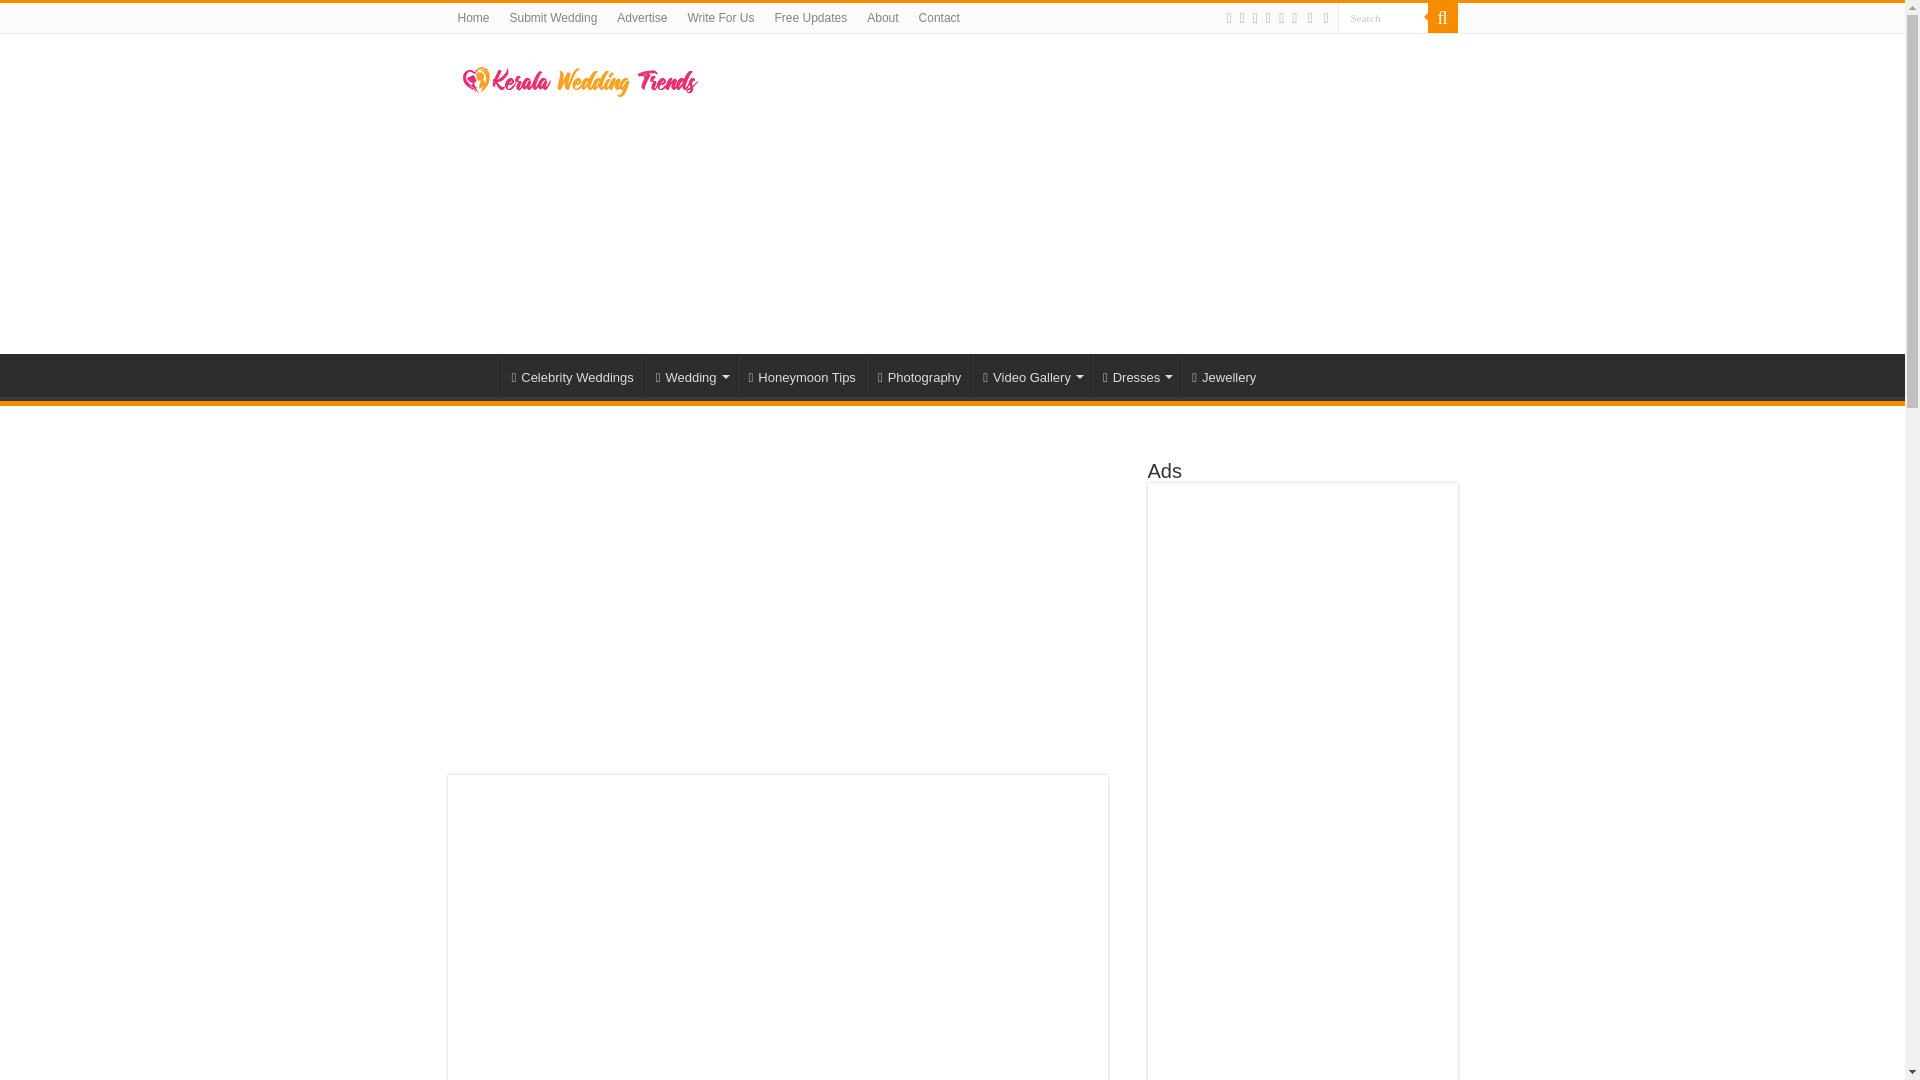 The image size is (1920, 1080). Describe the element at coordinates (801, 375) in the screenshot. I see `Honeymoon Tips` at that location.